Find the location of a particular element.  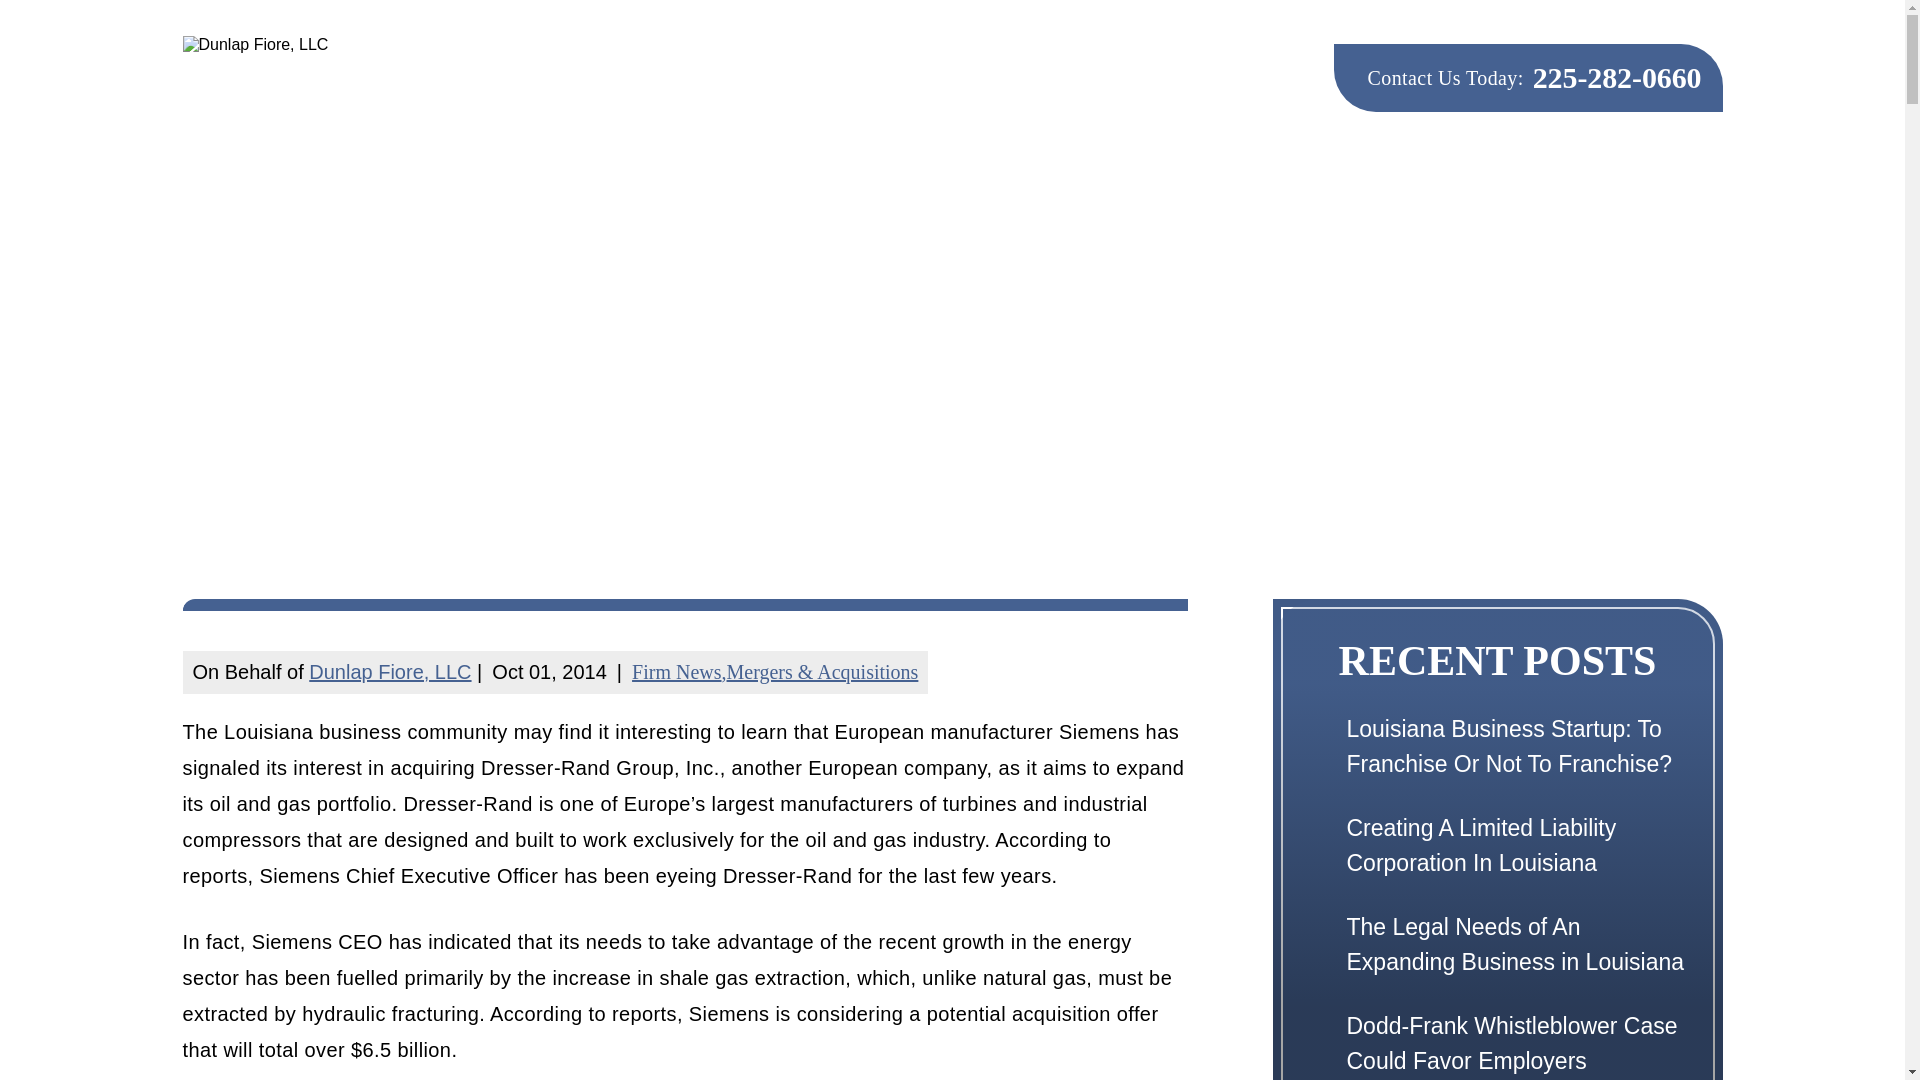

Home is located at coordinates (774, 180).